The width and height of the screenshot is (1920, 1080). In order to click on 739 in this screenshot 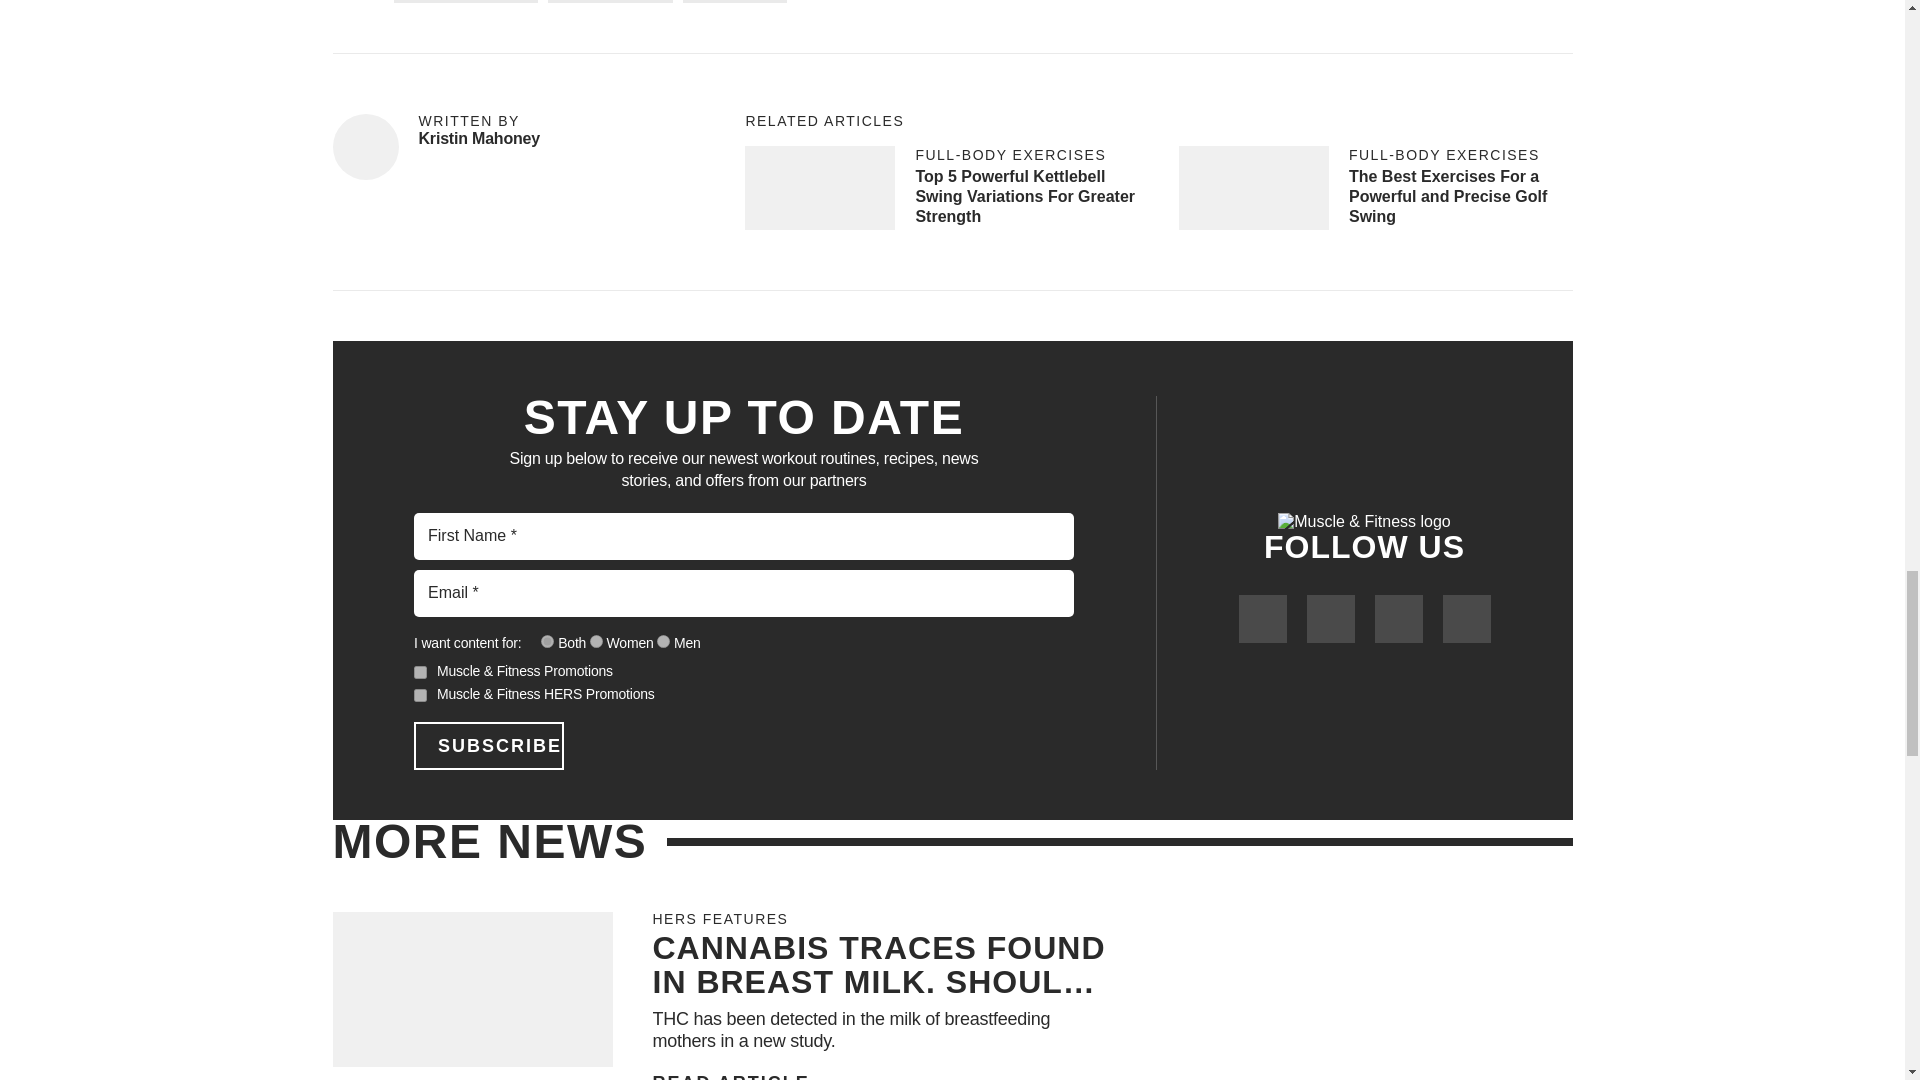, I will do `click(663, 642)`.